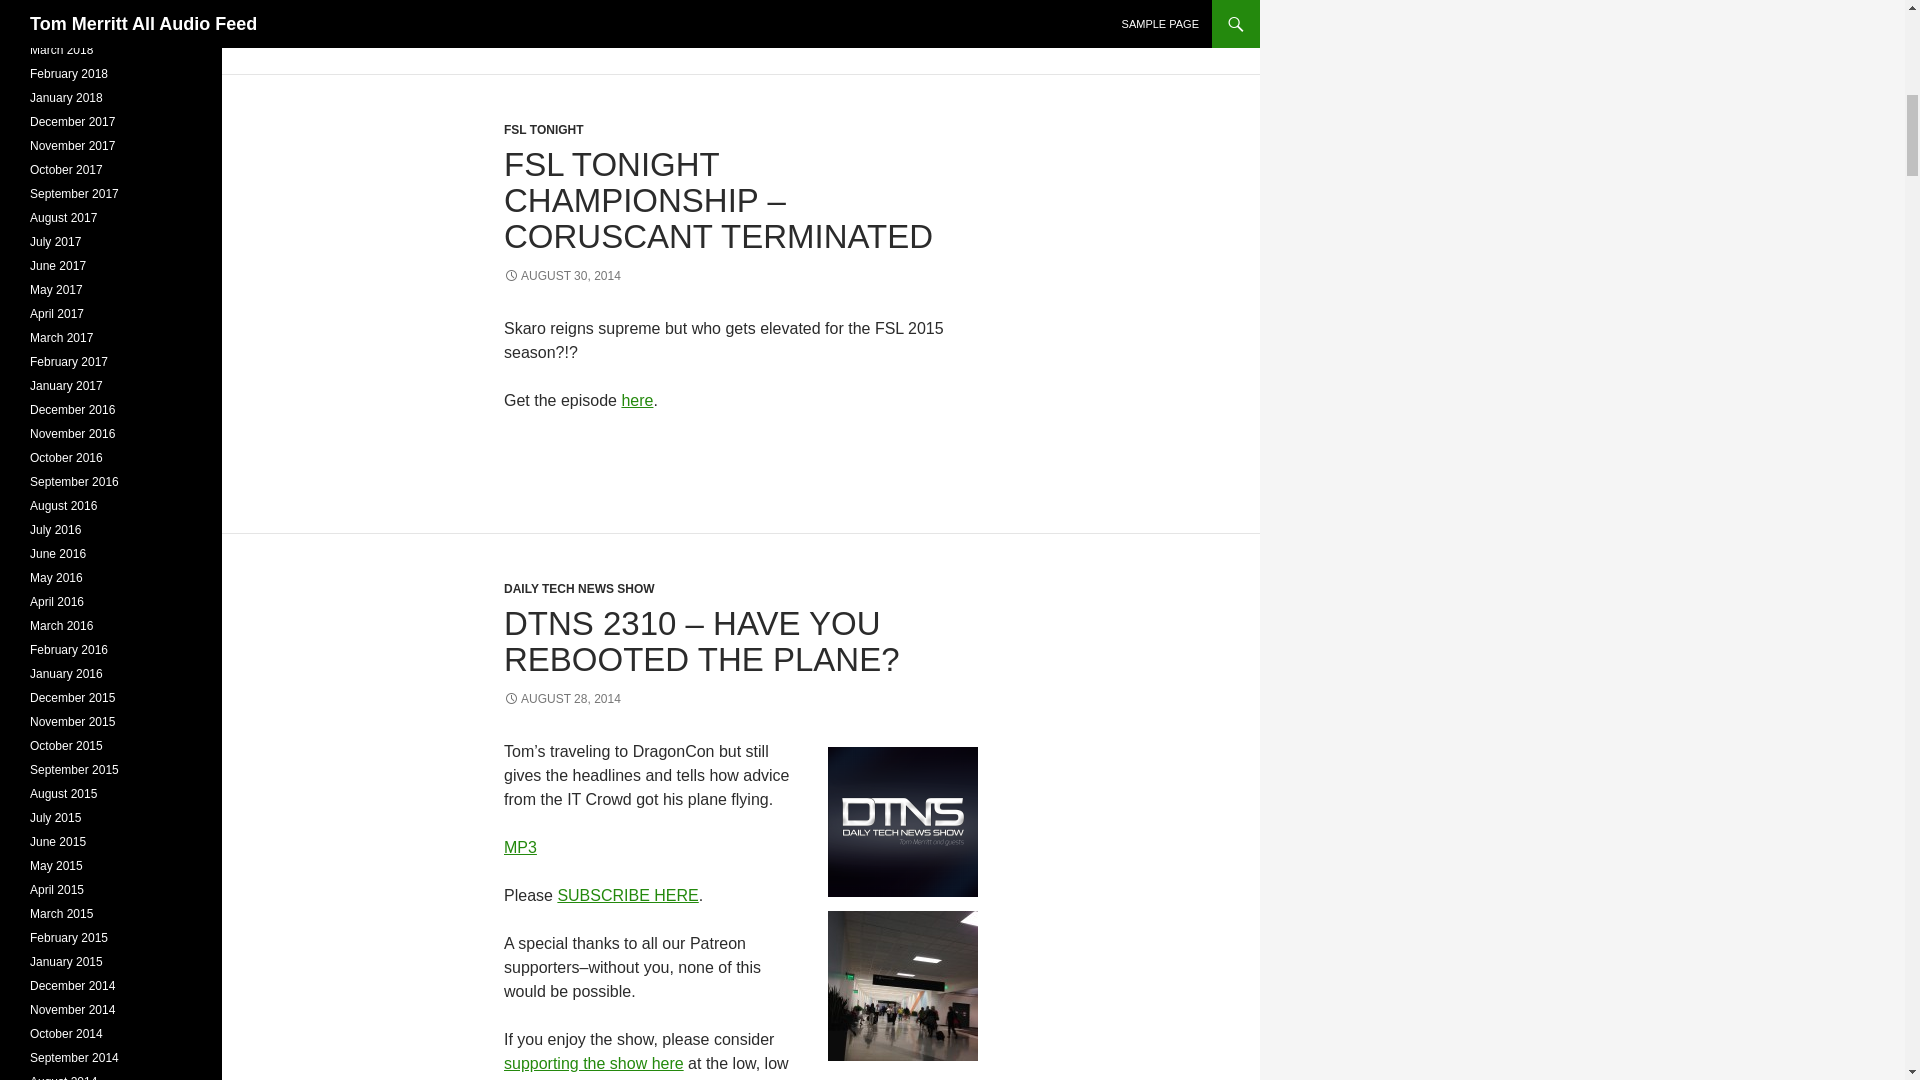 The height and width of the screenshot is (1080, 1920). What do you see at coordinates (636, 400) in the screenshot?
I see `here` at bounding box center [636, 400].